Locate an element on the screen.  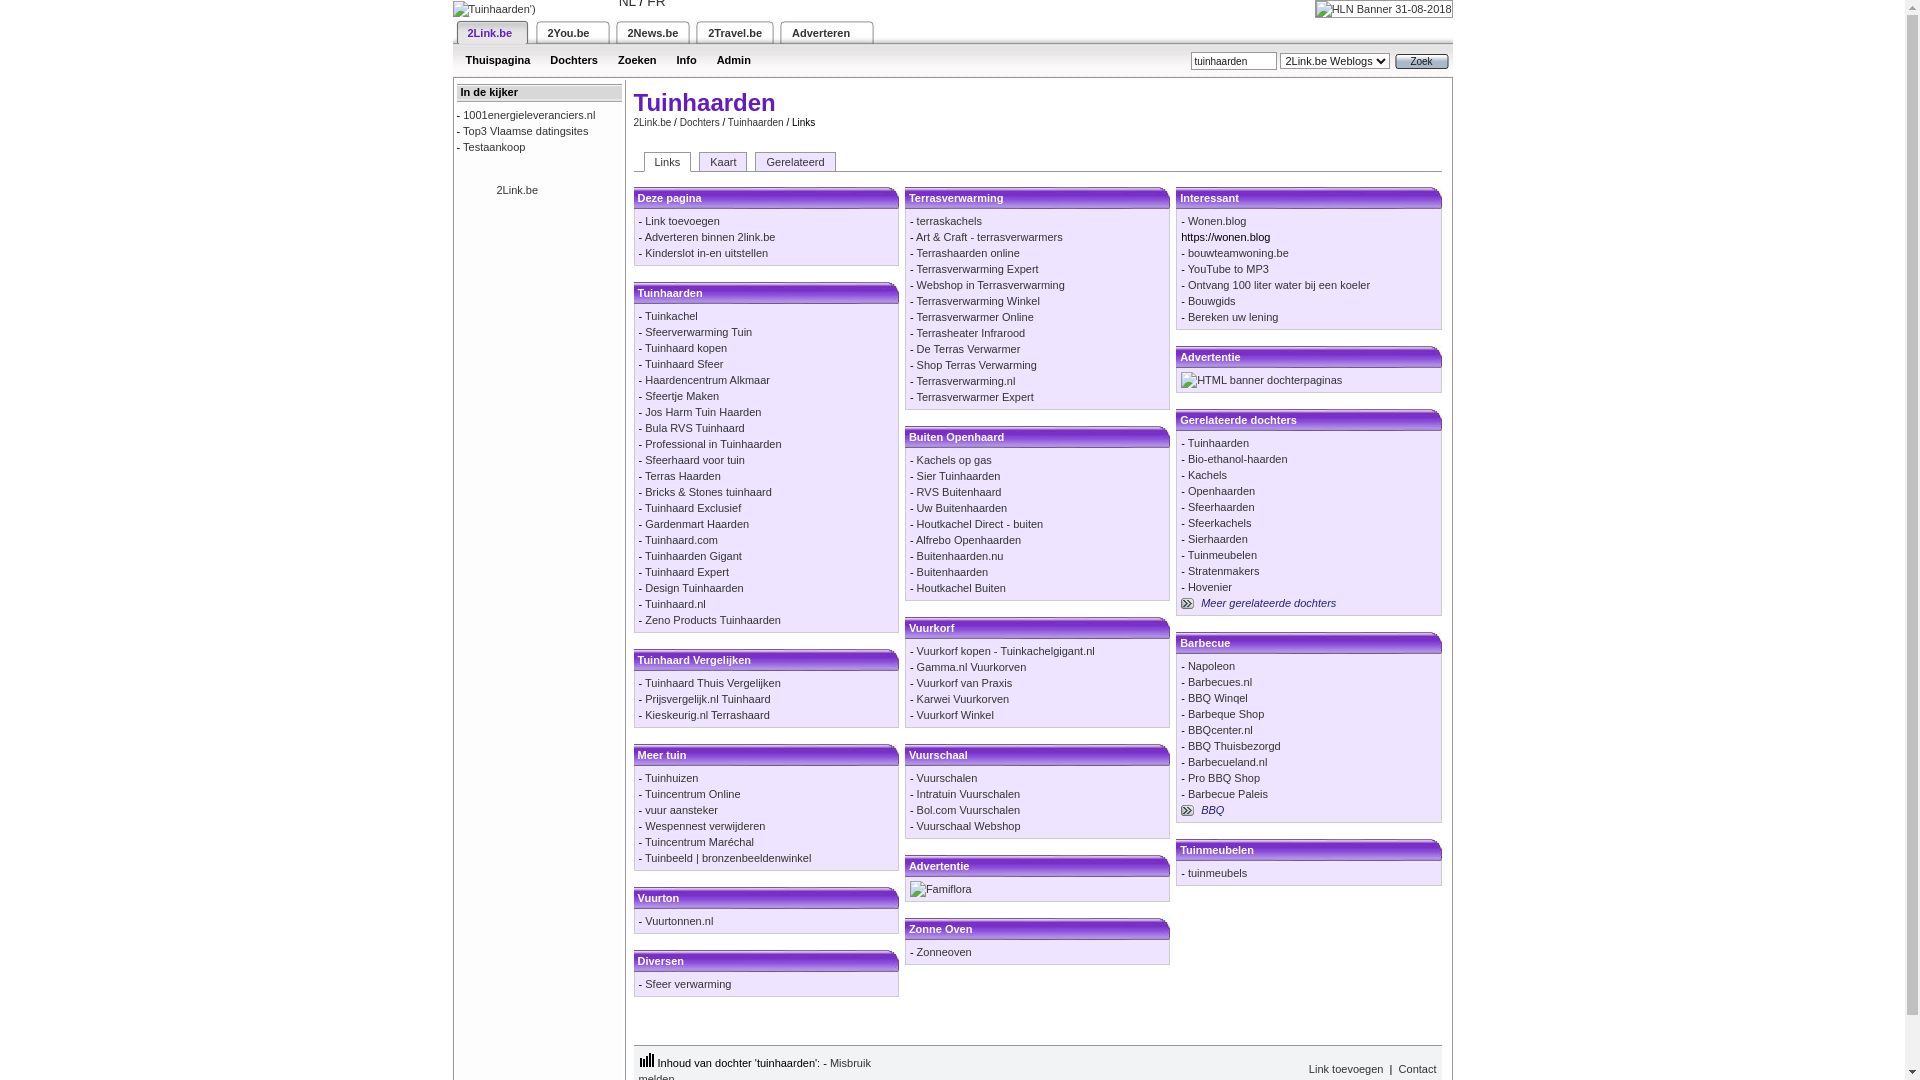
Terrasverwarmer Online is located at coordinates (974, 317).